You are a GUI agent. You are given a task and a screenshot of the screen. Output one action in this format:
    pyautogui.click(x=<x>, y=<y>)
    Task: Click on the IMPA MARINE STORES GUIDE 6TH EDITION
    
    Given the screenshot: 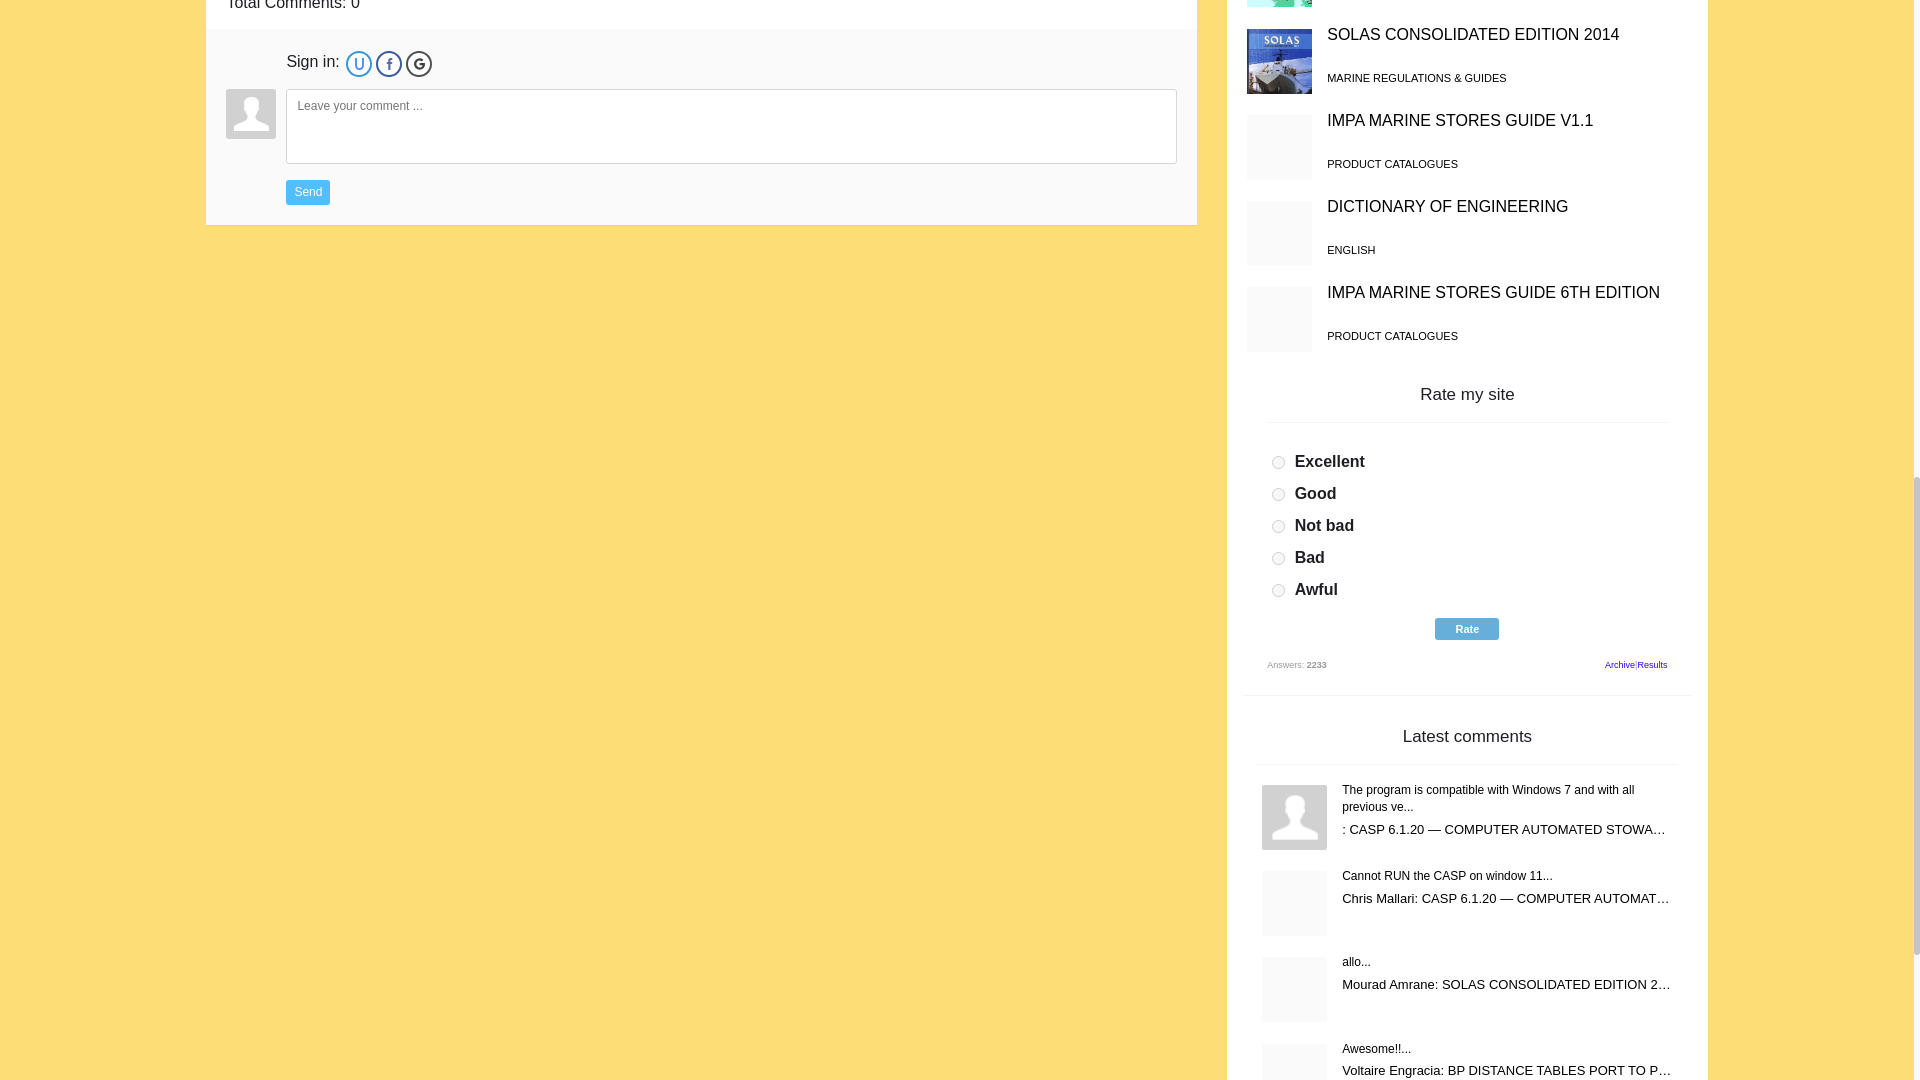 What is the action you would take?
    pyautogui.click(x=1493, y=292)
    